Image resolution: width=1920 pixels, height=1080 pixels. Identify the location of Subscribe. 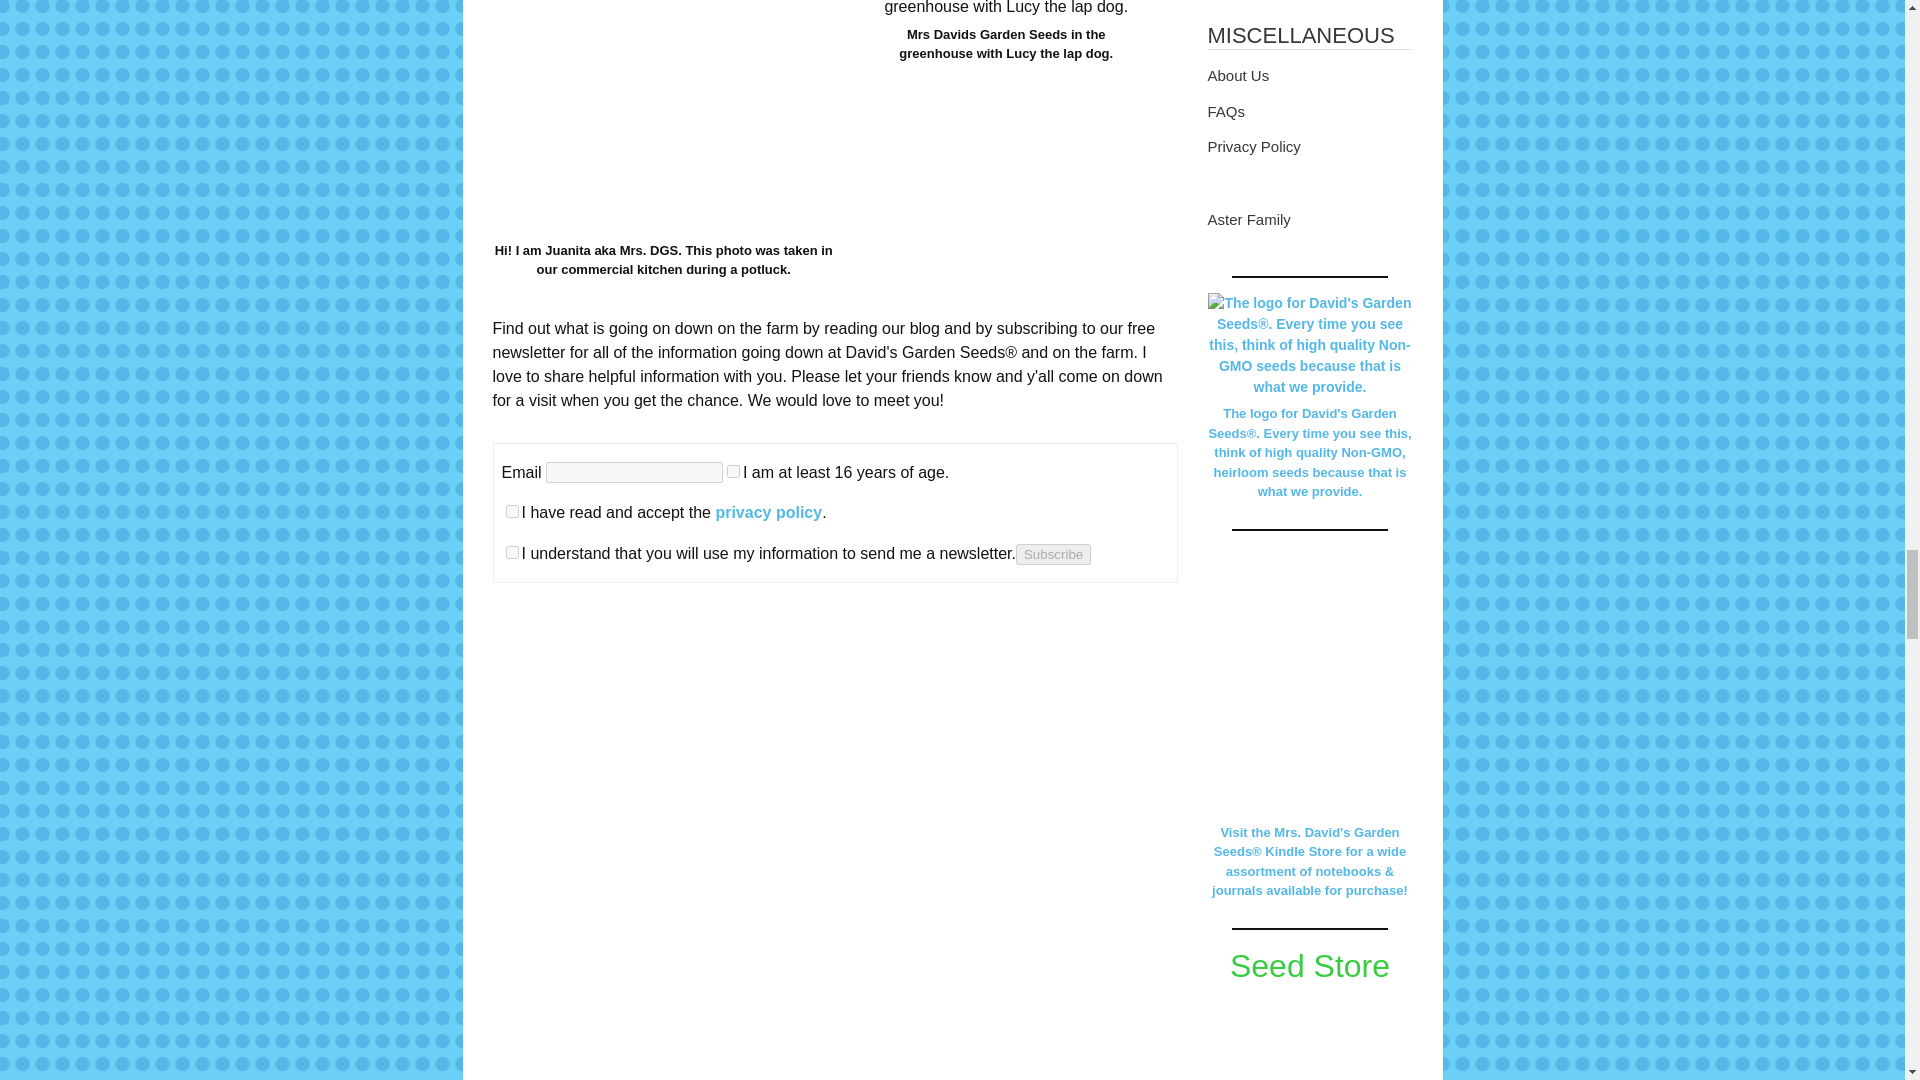
(1052, 554).